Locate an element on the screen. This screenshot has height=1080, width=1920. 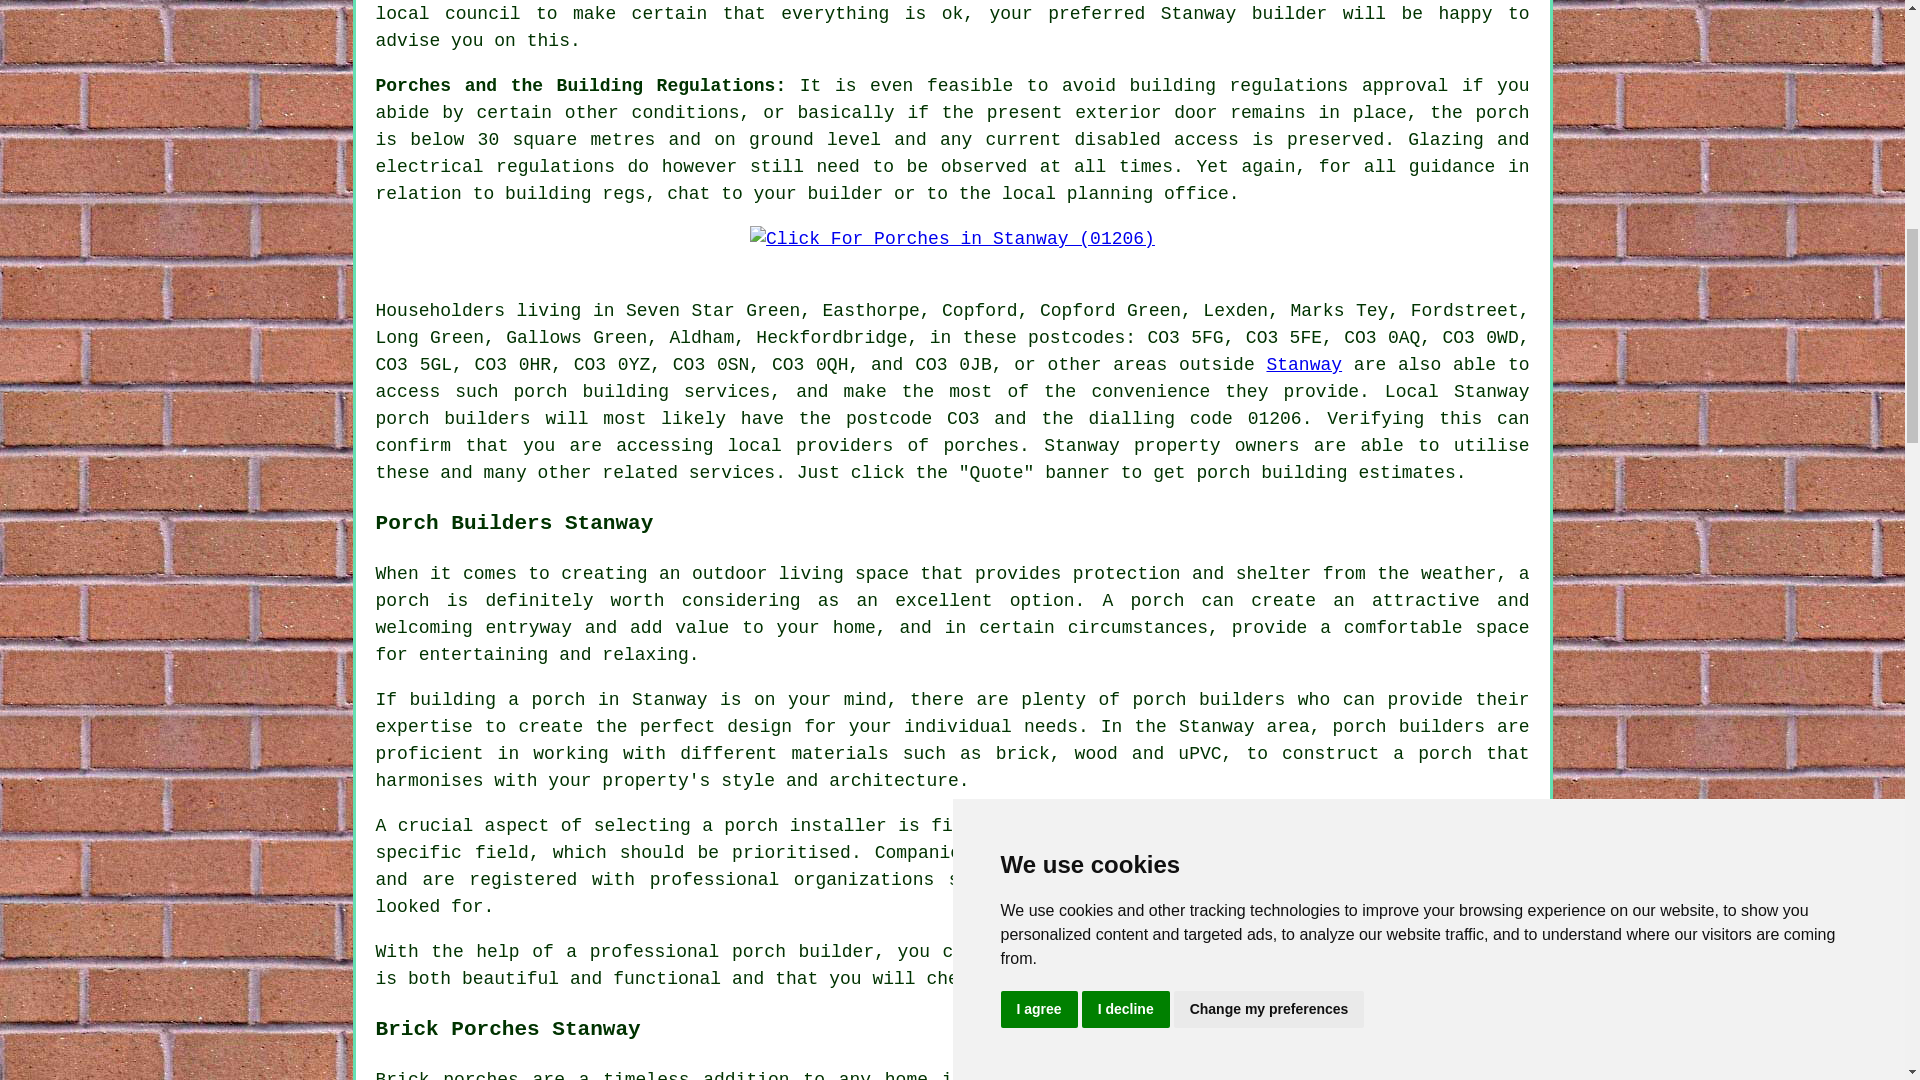
porches is located at coordinates (1182, 1075).